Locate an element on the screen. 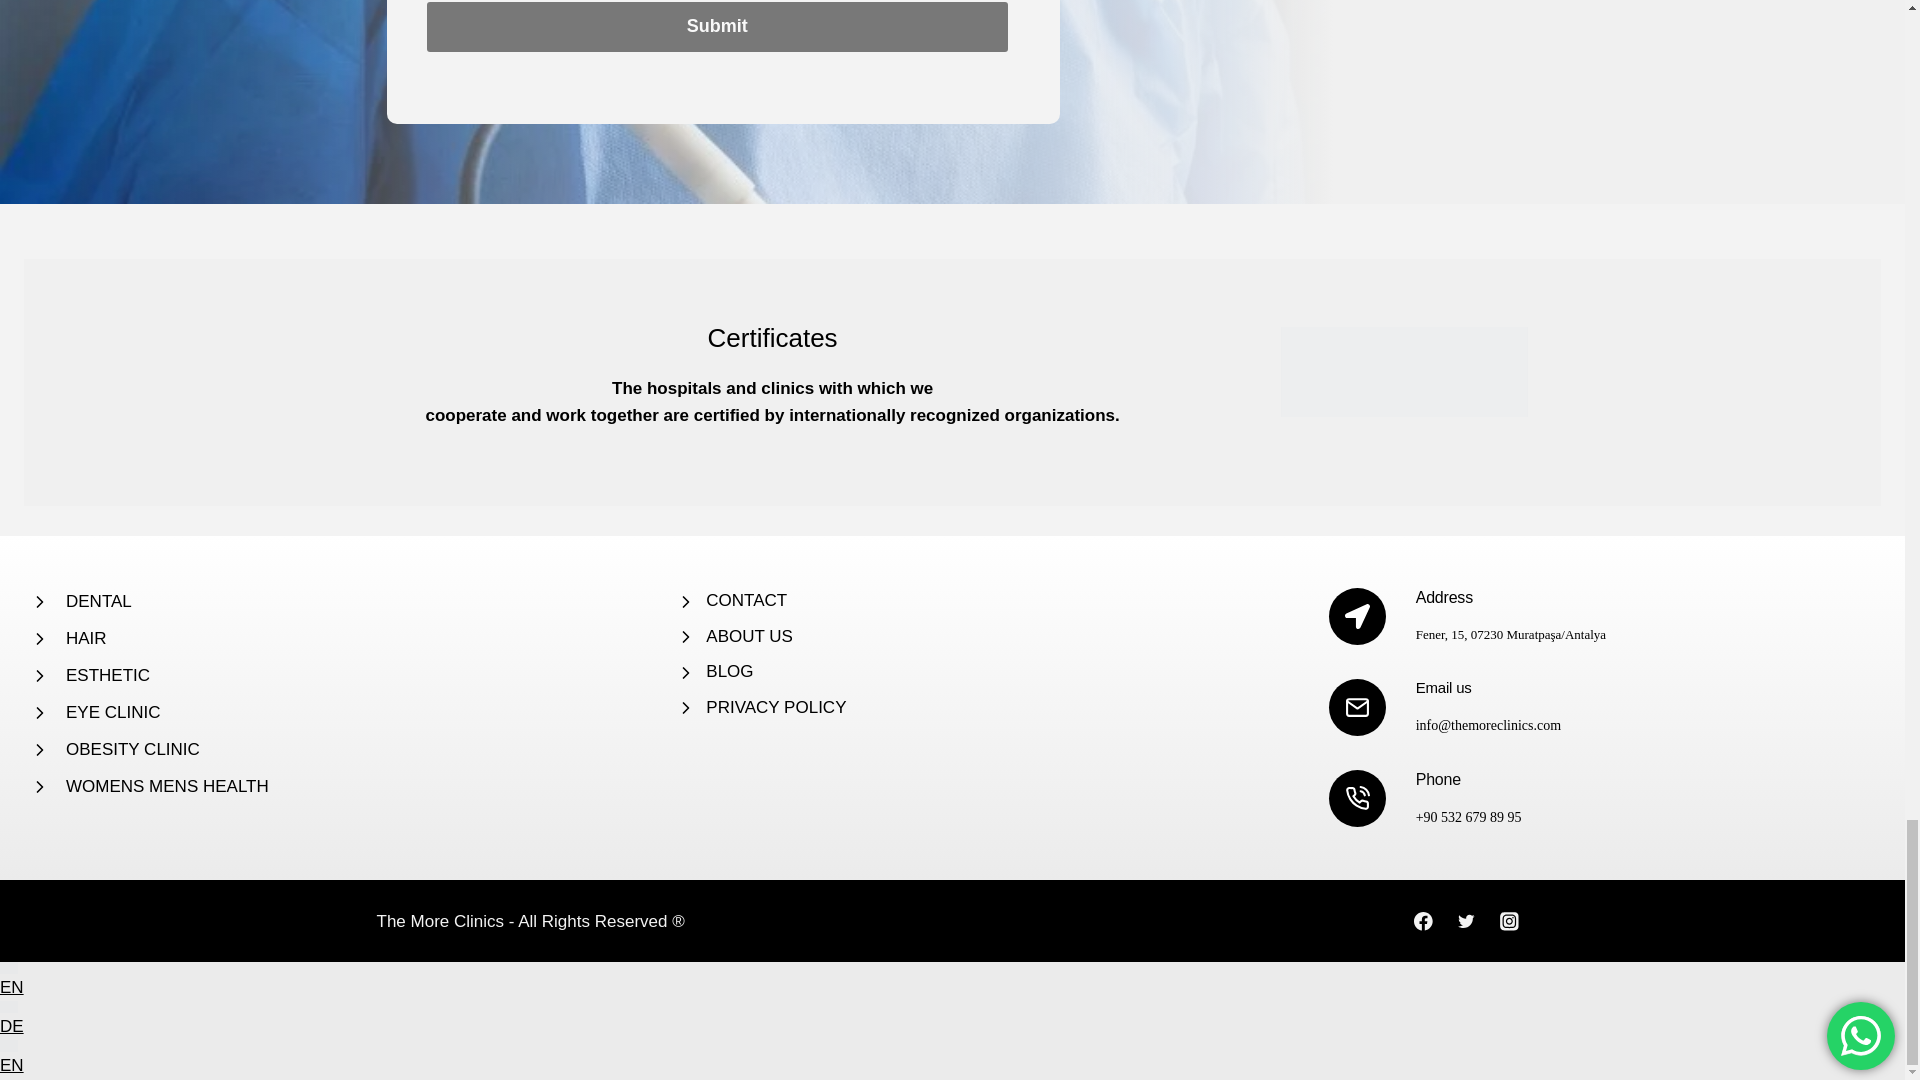 The width and height of the screenshot is (1920, 1080). Submit is located at coordinates (716, 26).